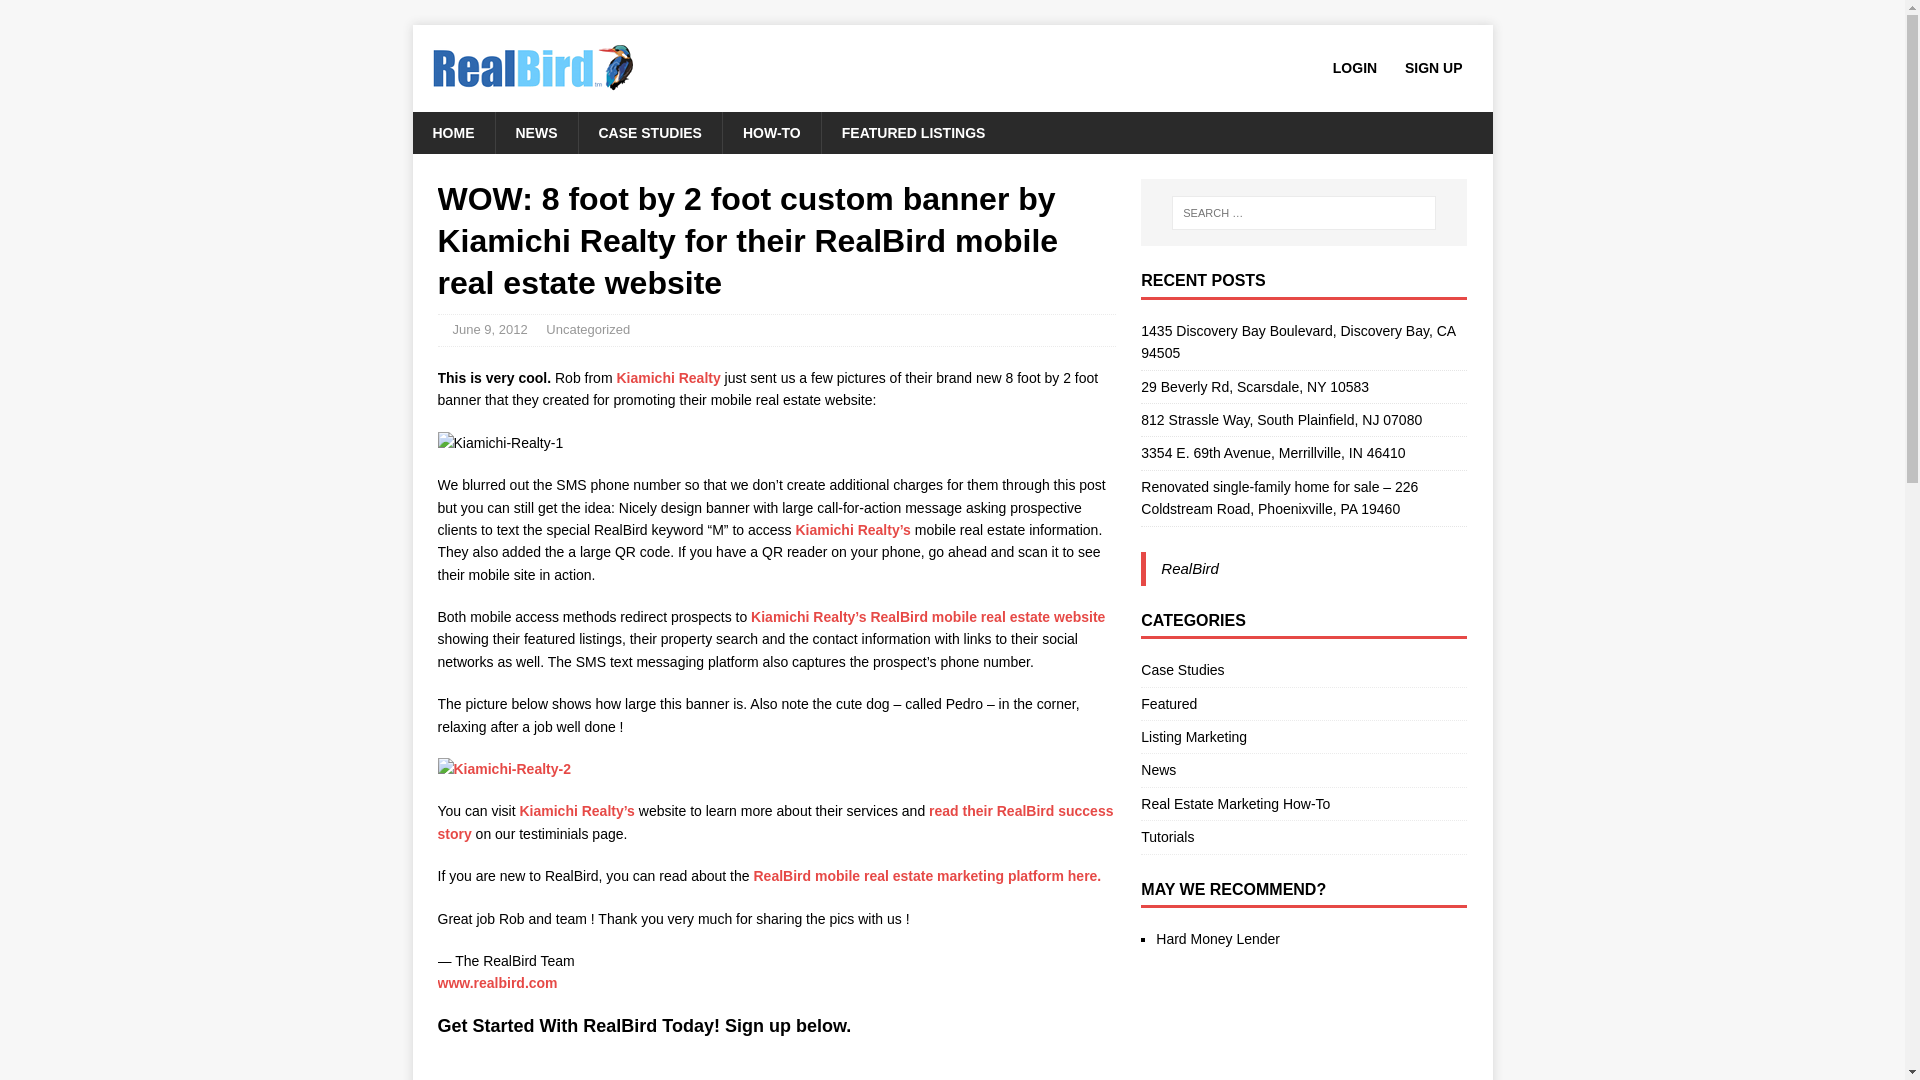 The image size is (1920, 1080). Describe the element at coordinates (928, 617) in the screenshot. I see `Kiamichi Realty mobile real estate website` at that location.